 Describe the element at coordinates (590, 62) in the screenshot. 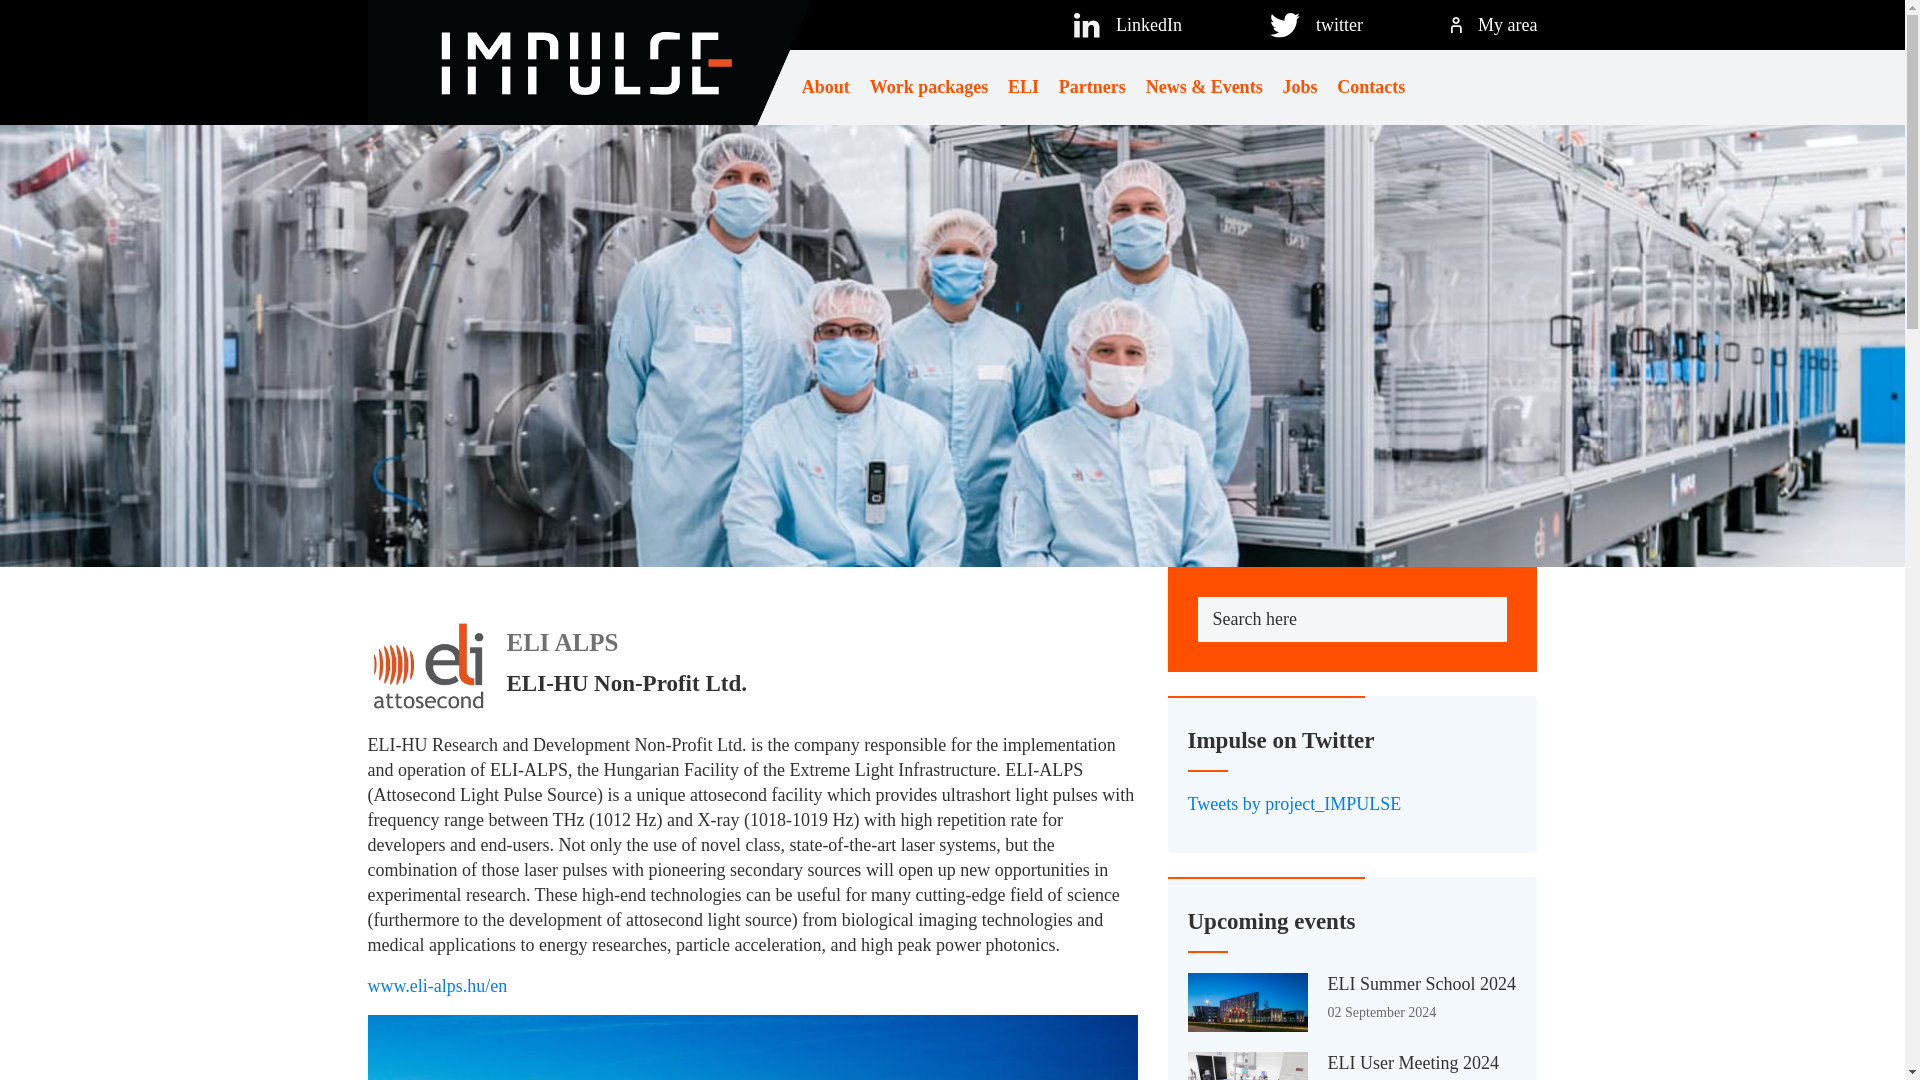

I see `Impulse Project` at that location.